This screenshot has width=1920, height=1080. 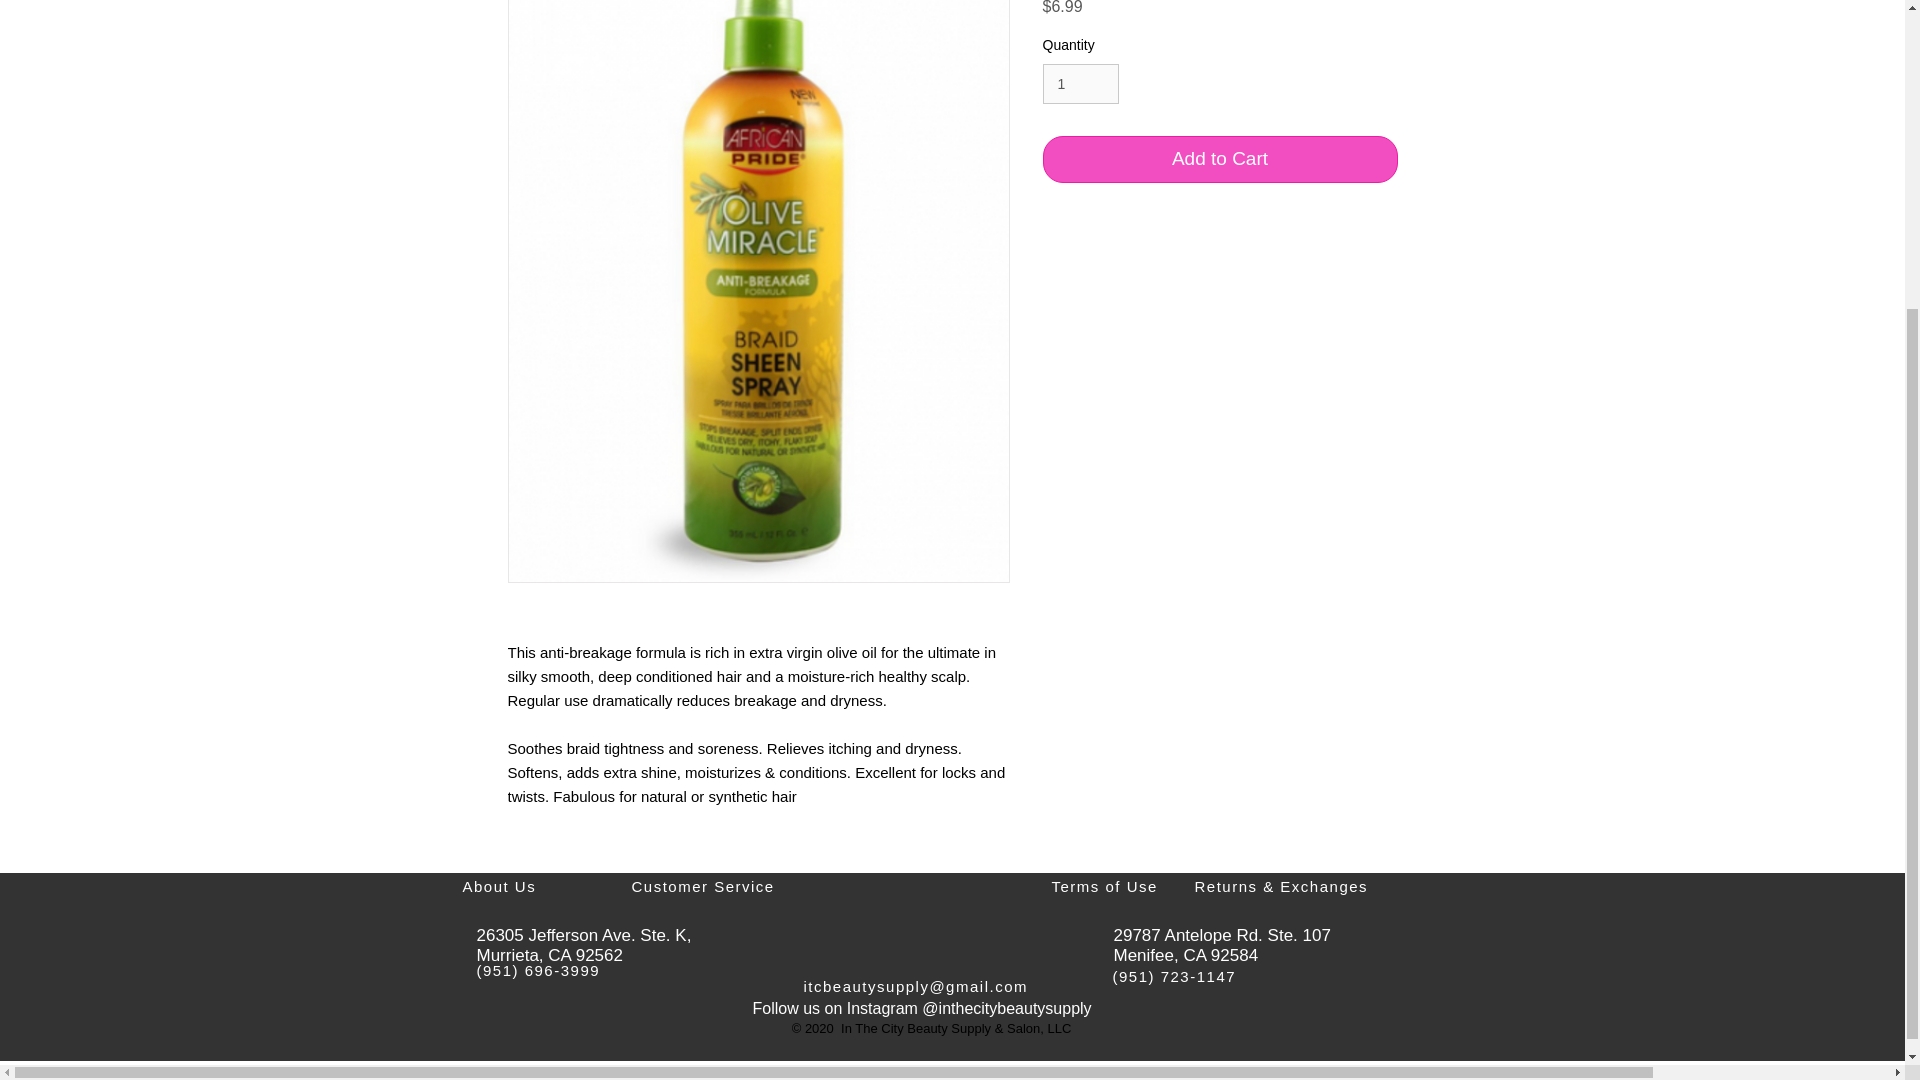 I want to click on 1, so click(x=1080, y=84).